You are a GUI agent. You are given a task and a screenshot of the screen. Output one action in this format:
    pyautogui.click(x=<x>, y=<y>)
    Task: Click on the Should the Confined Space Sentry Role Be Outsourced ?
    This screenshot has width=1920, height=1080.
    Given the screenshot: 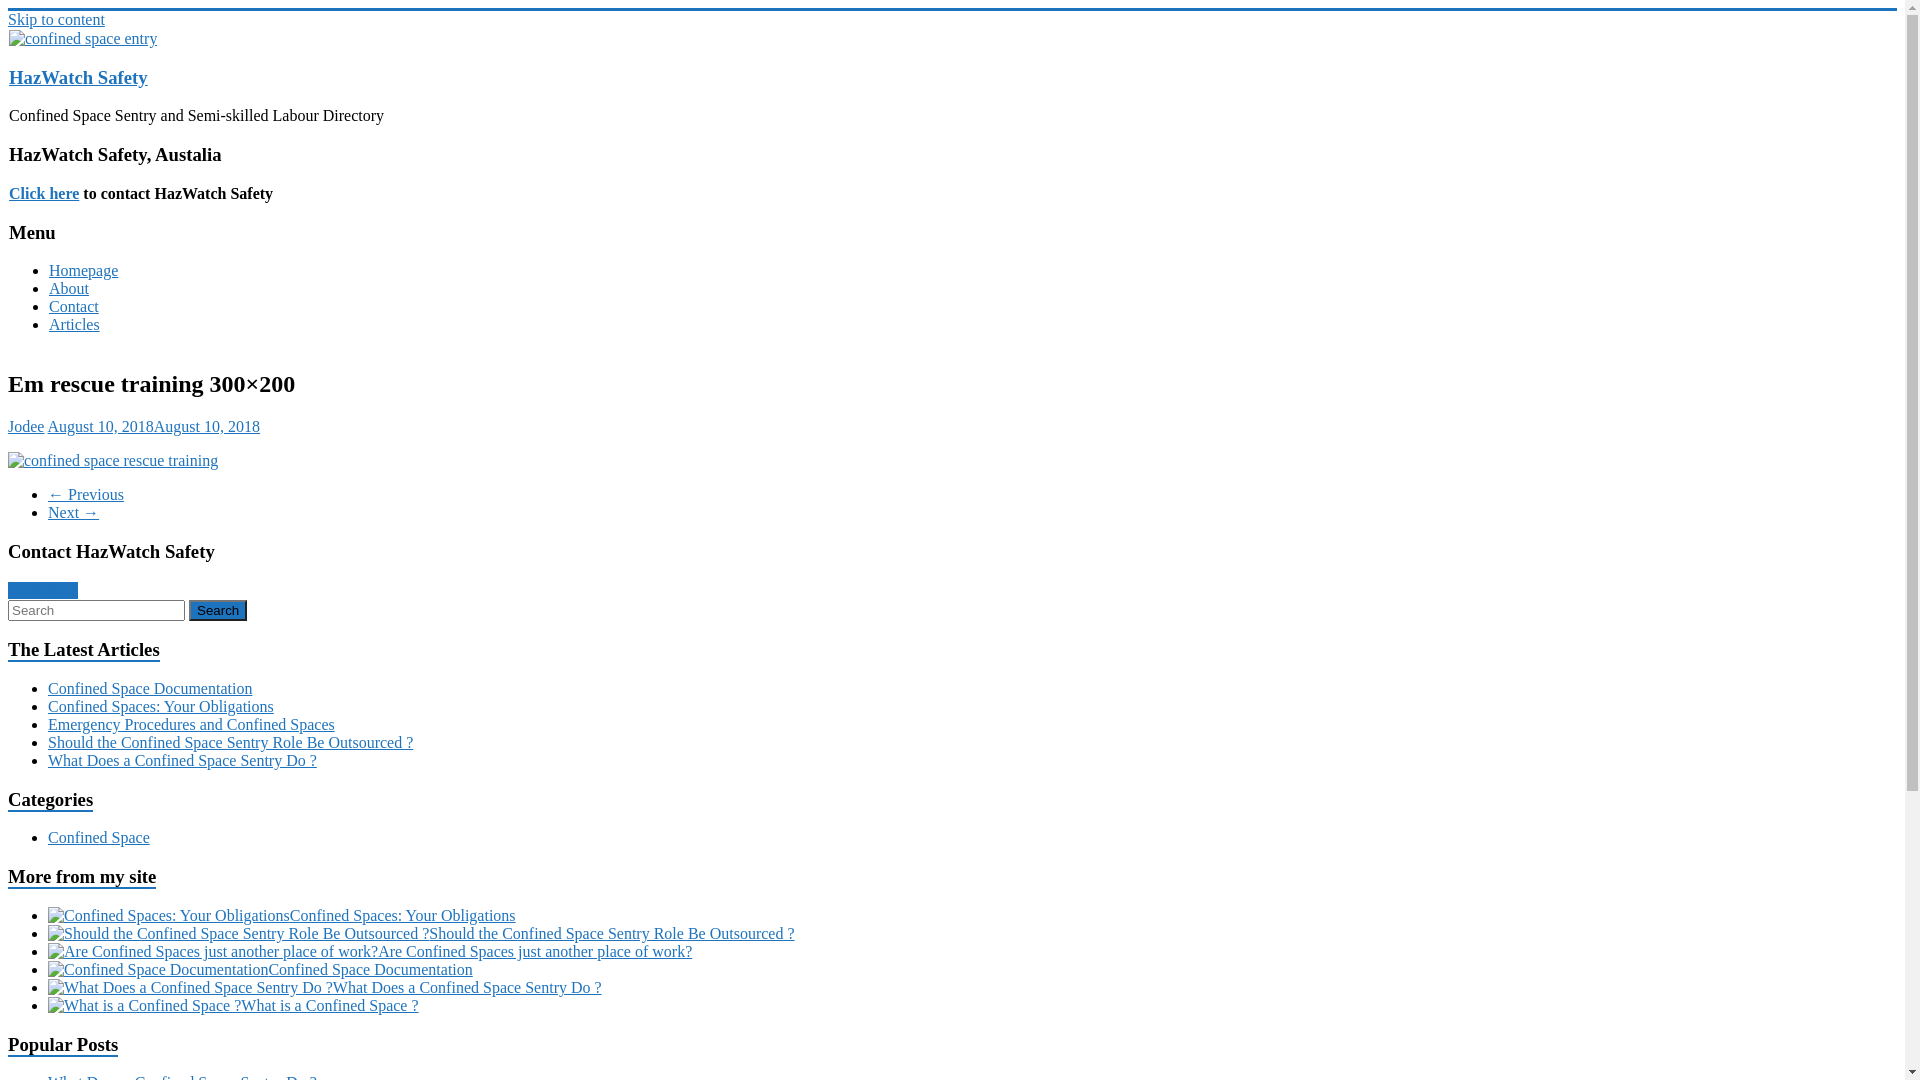 What is the action you would take?
    pyautogui.click(x=230, y=742)
    